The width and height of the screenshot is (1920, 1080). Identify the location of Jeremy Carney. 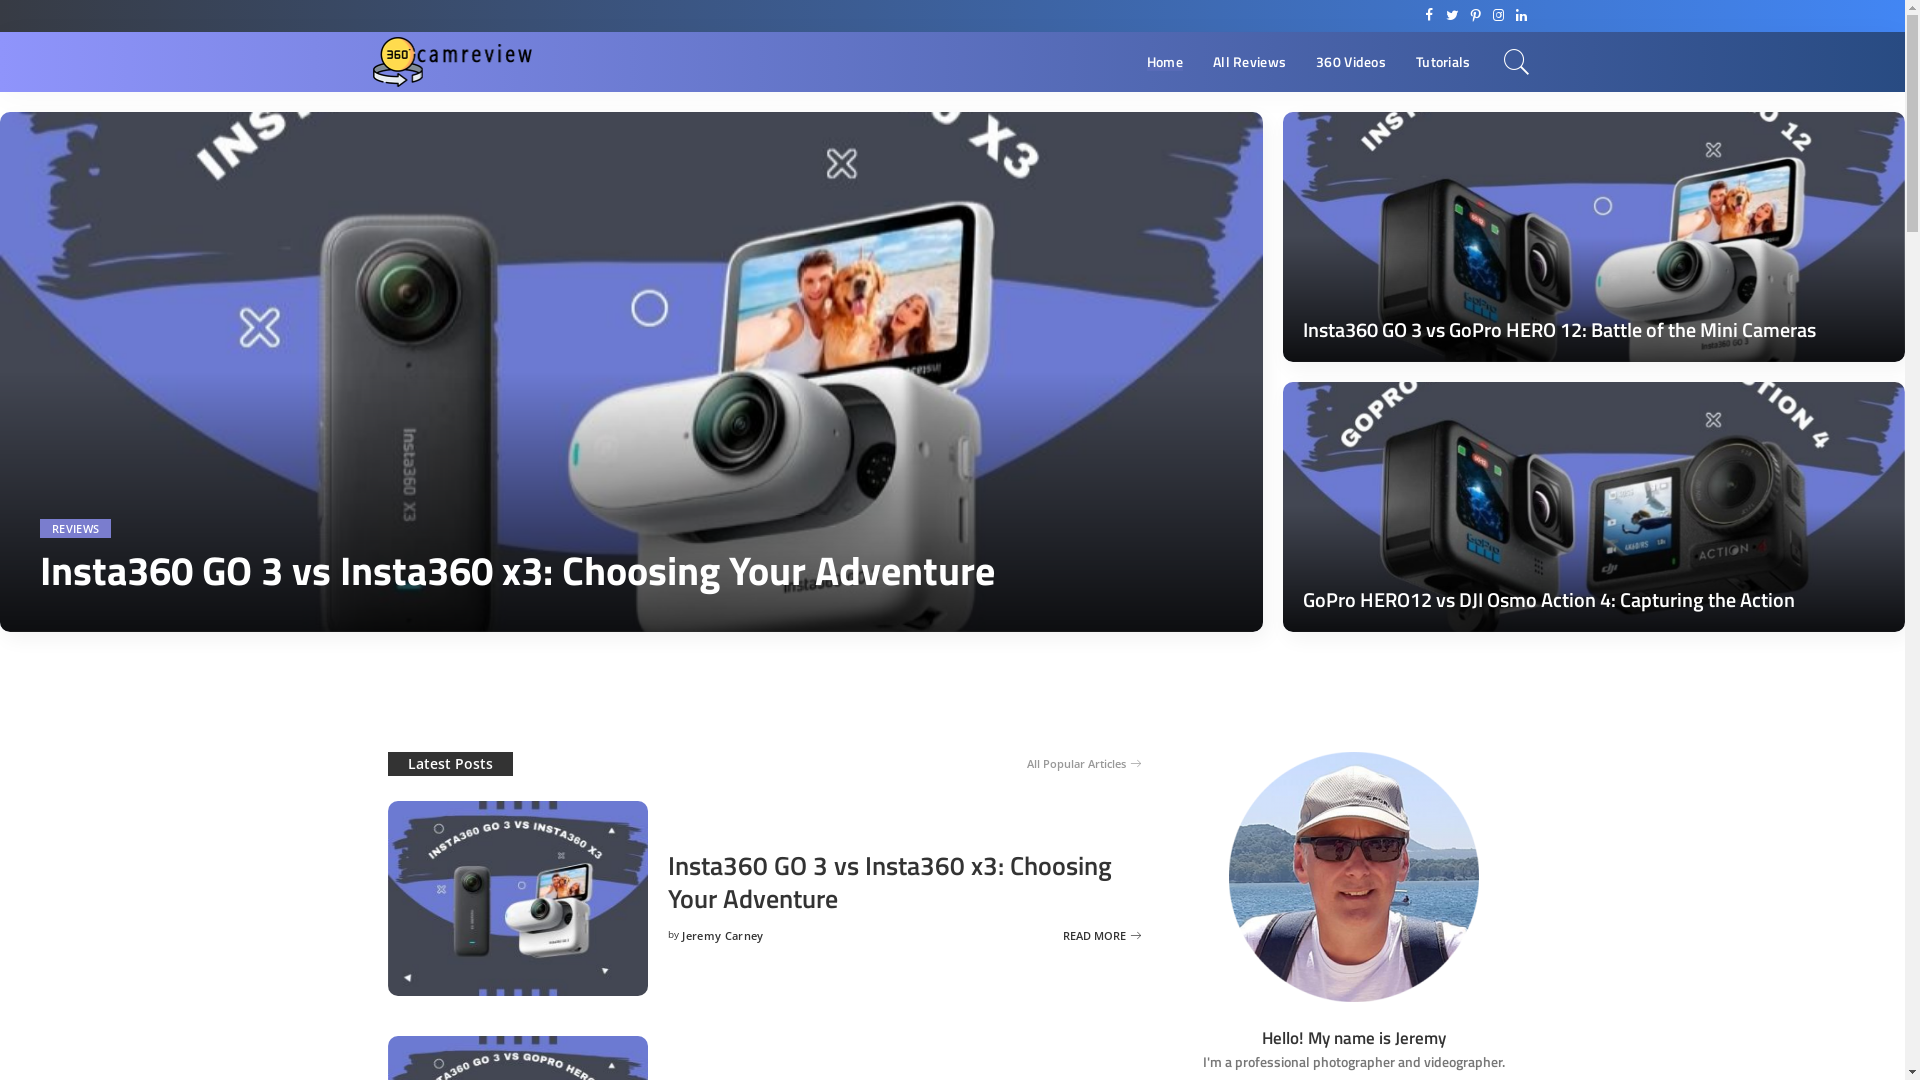
(722, 936).